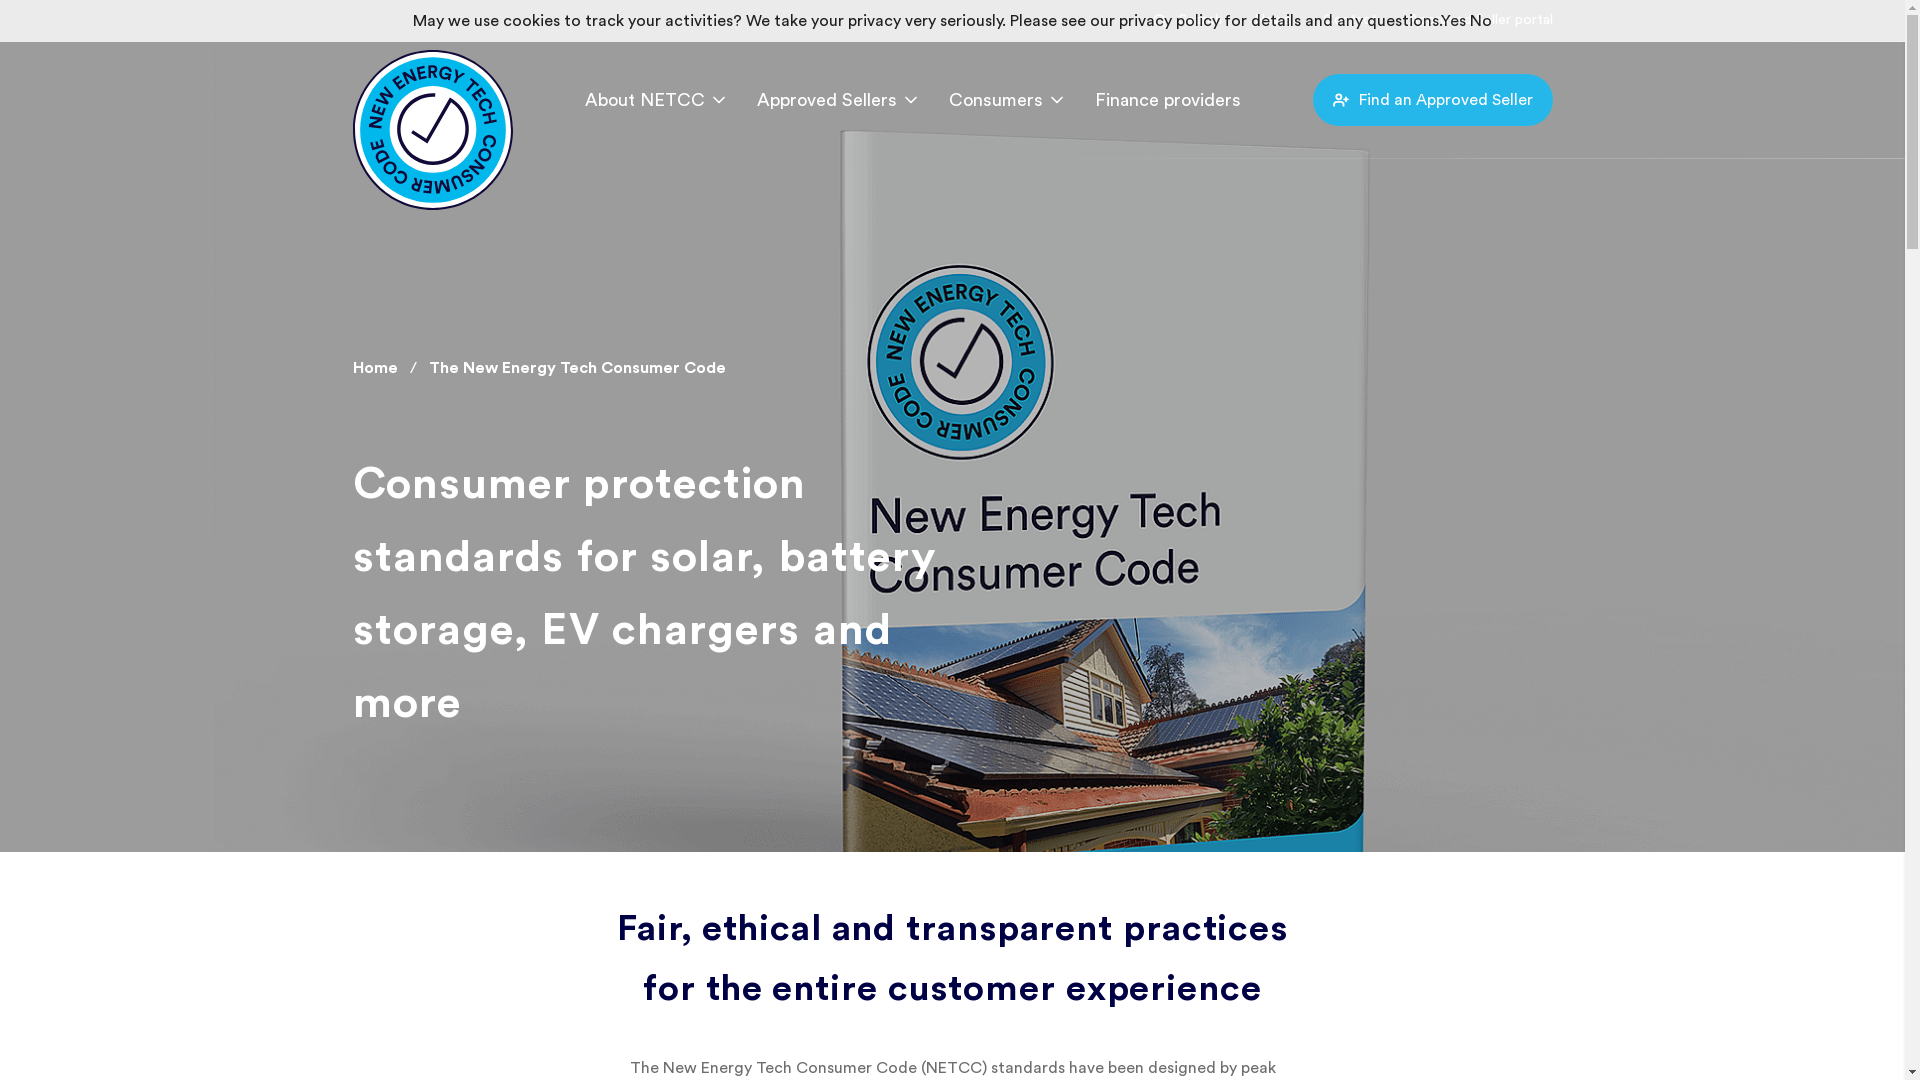 This screenshot has width=1920, height=1080. I want to click on Consumers, so click(1005, 100).